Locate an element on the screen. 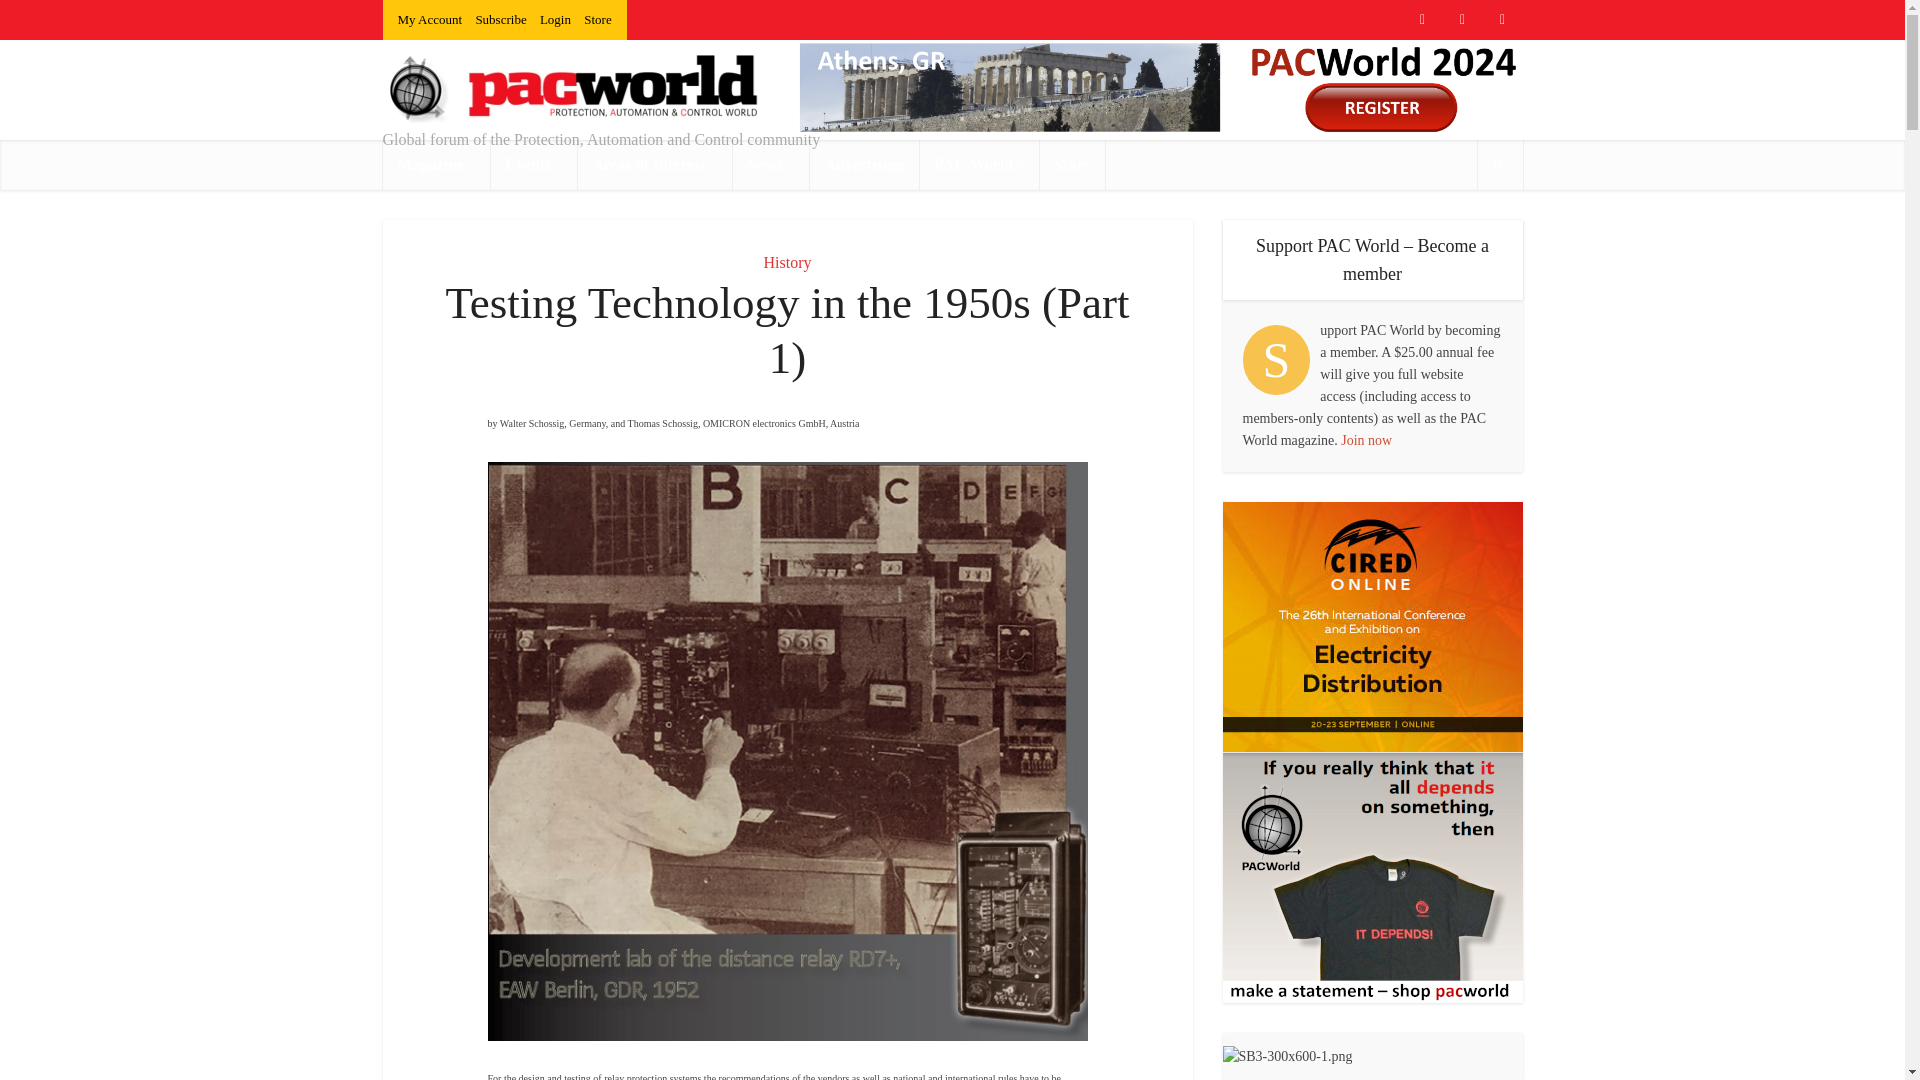 The image size is (1920, 1080). My Account is located at coordinates (430, 19).